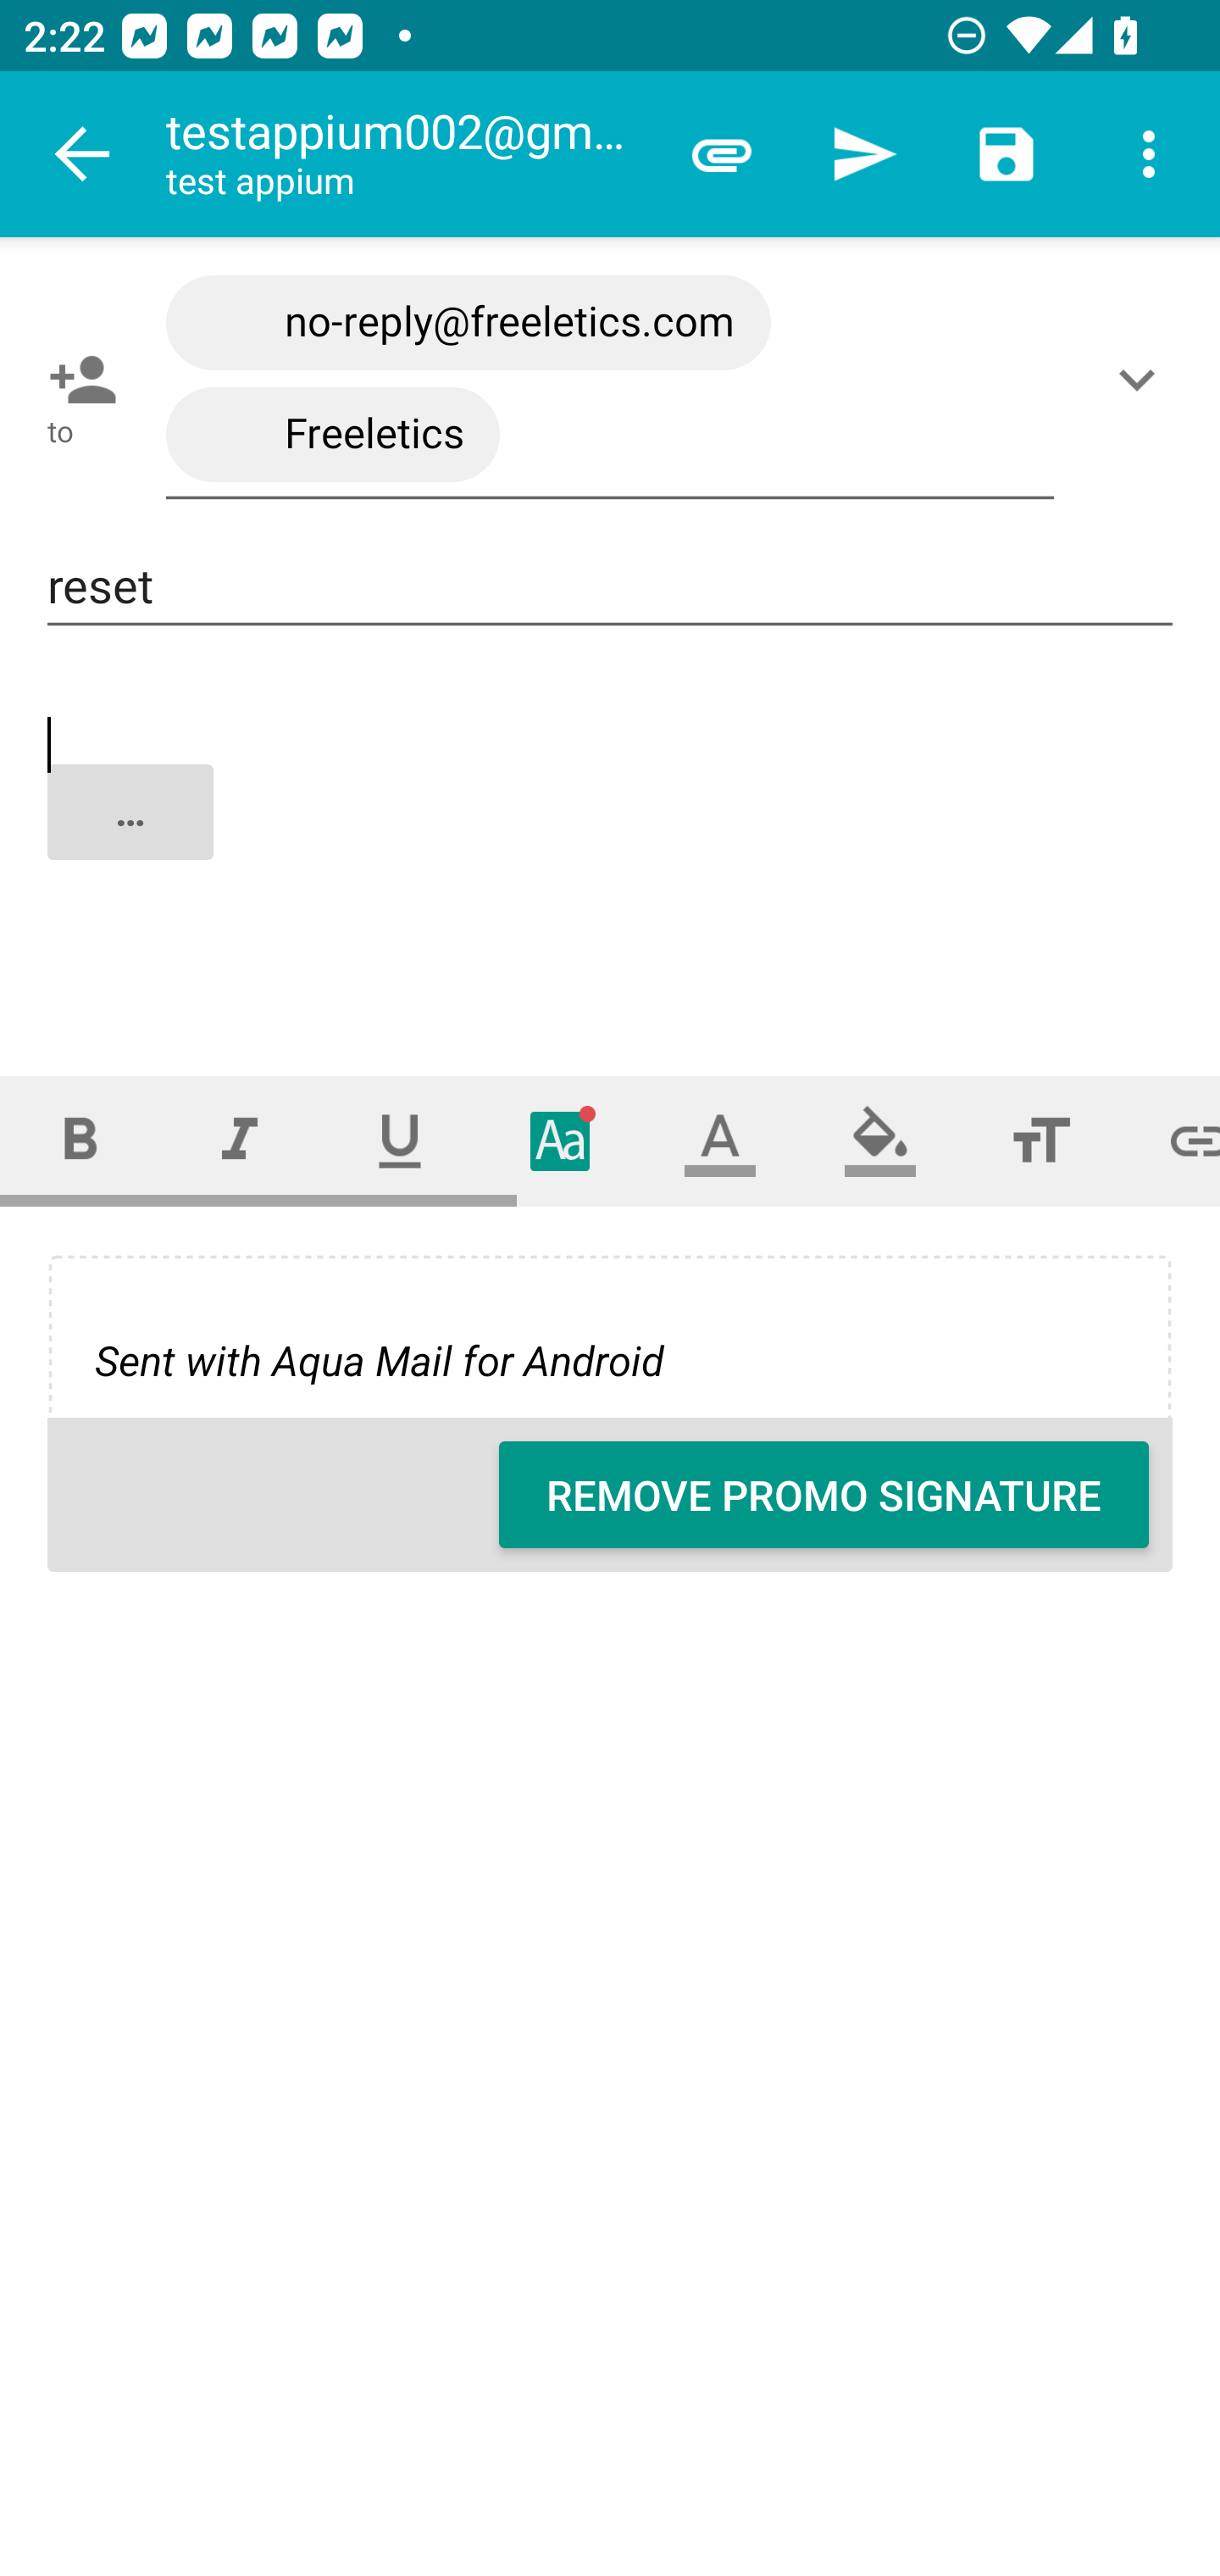 The image size is (1220, 2576). I want to click on Text color, so click(720, 1141).